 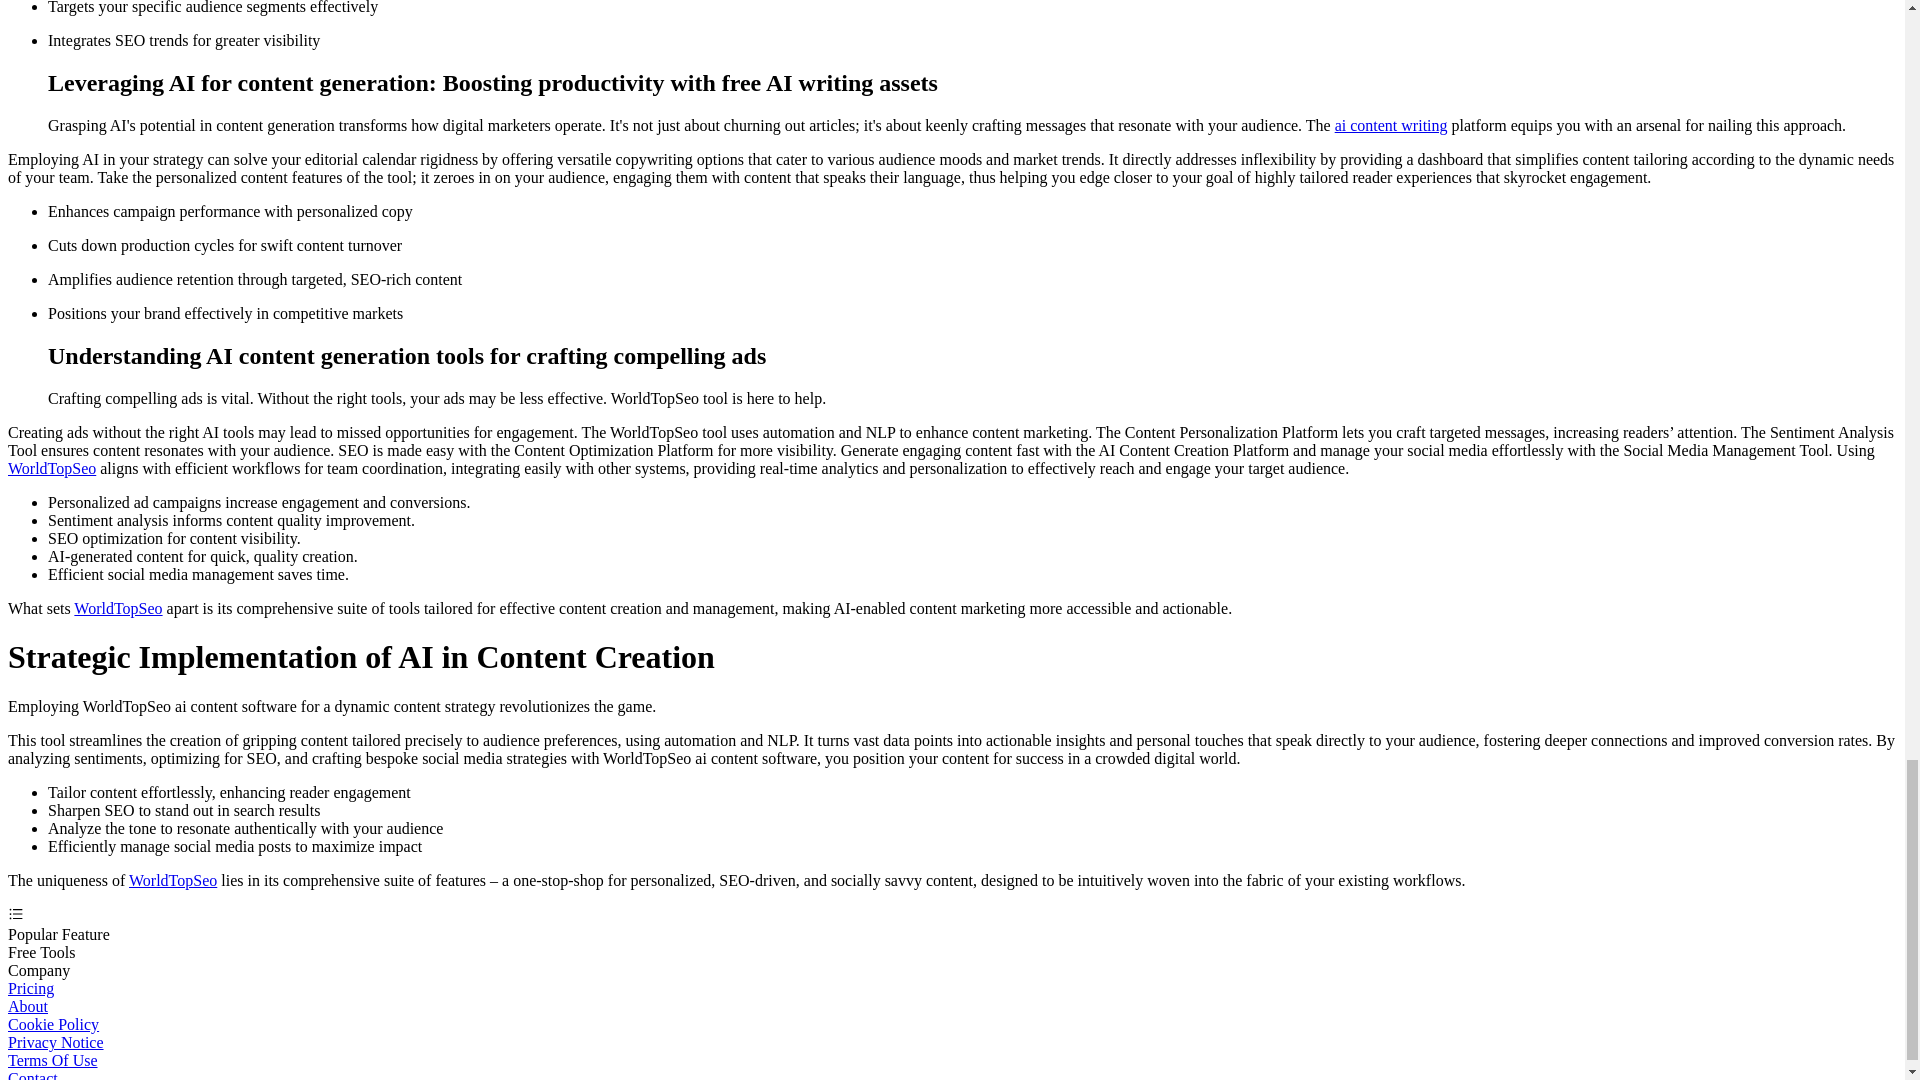 I want to click on About, so click(x=28, y=1006).